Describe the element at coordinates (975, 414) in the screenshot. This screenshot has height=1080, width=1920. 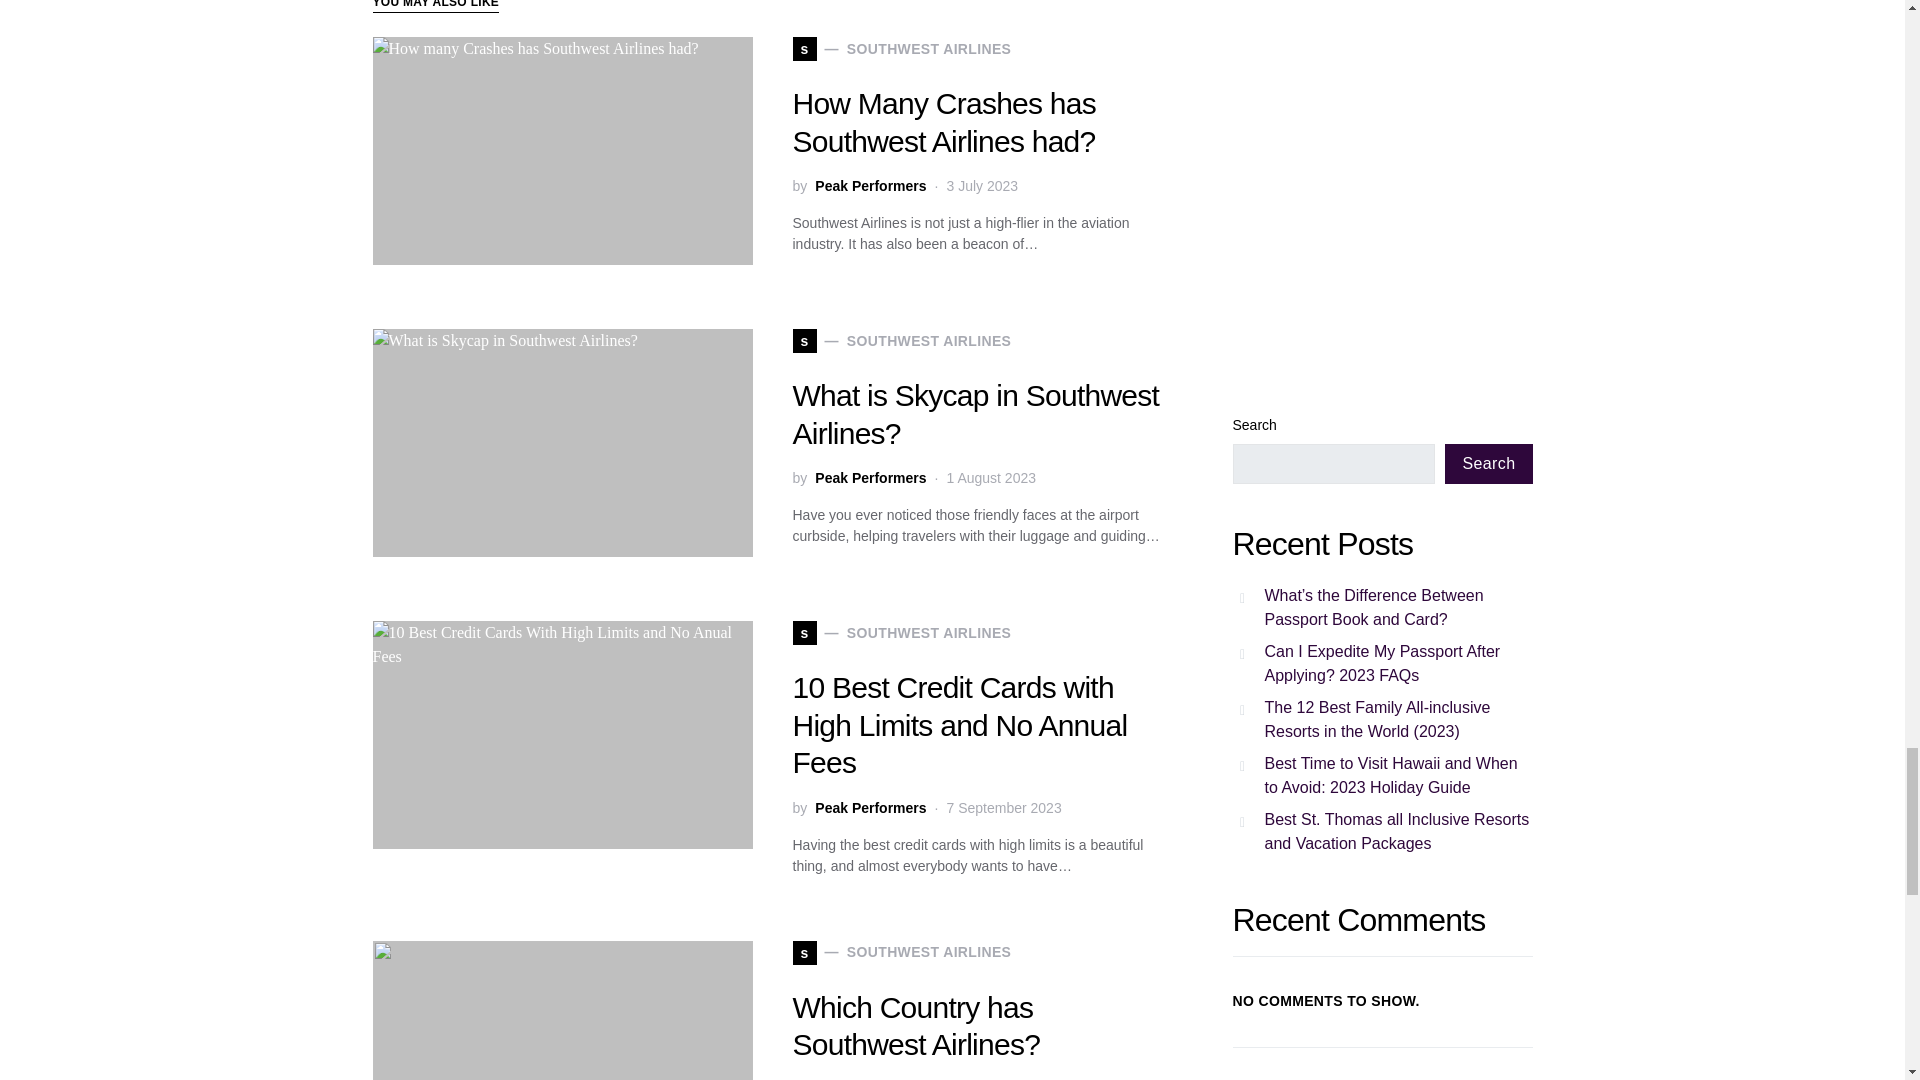
I see `Peak Performers` at that location.